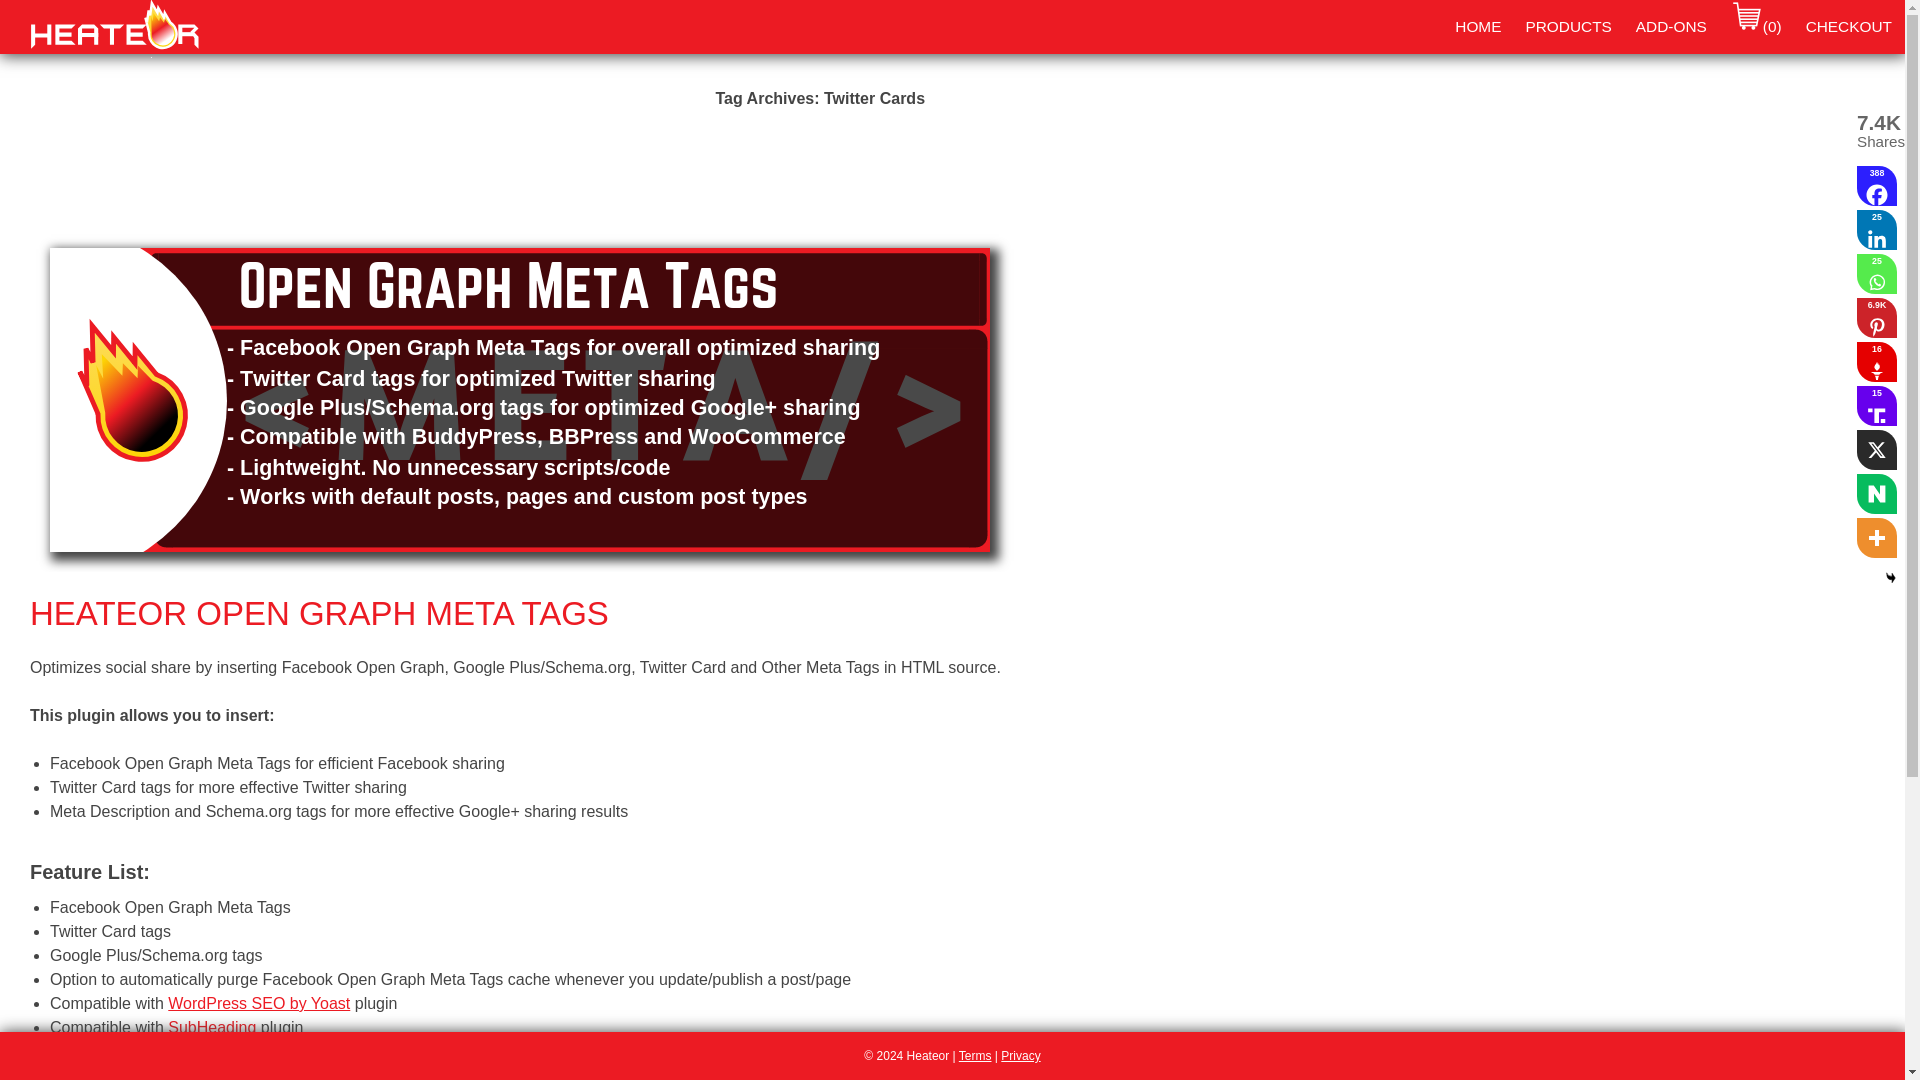 The width and height of the screenshot is (1920, 1080). Describe the element at coordinates (1671, 27) in the screenshot. I see `Add-ons` at that location.